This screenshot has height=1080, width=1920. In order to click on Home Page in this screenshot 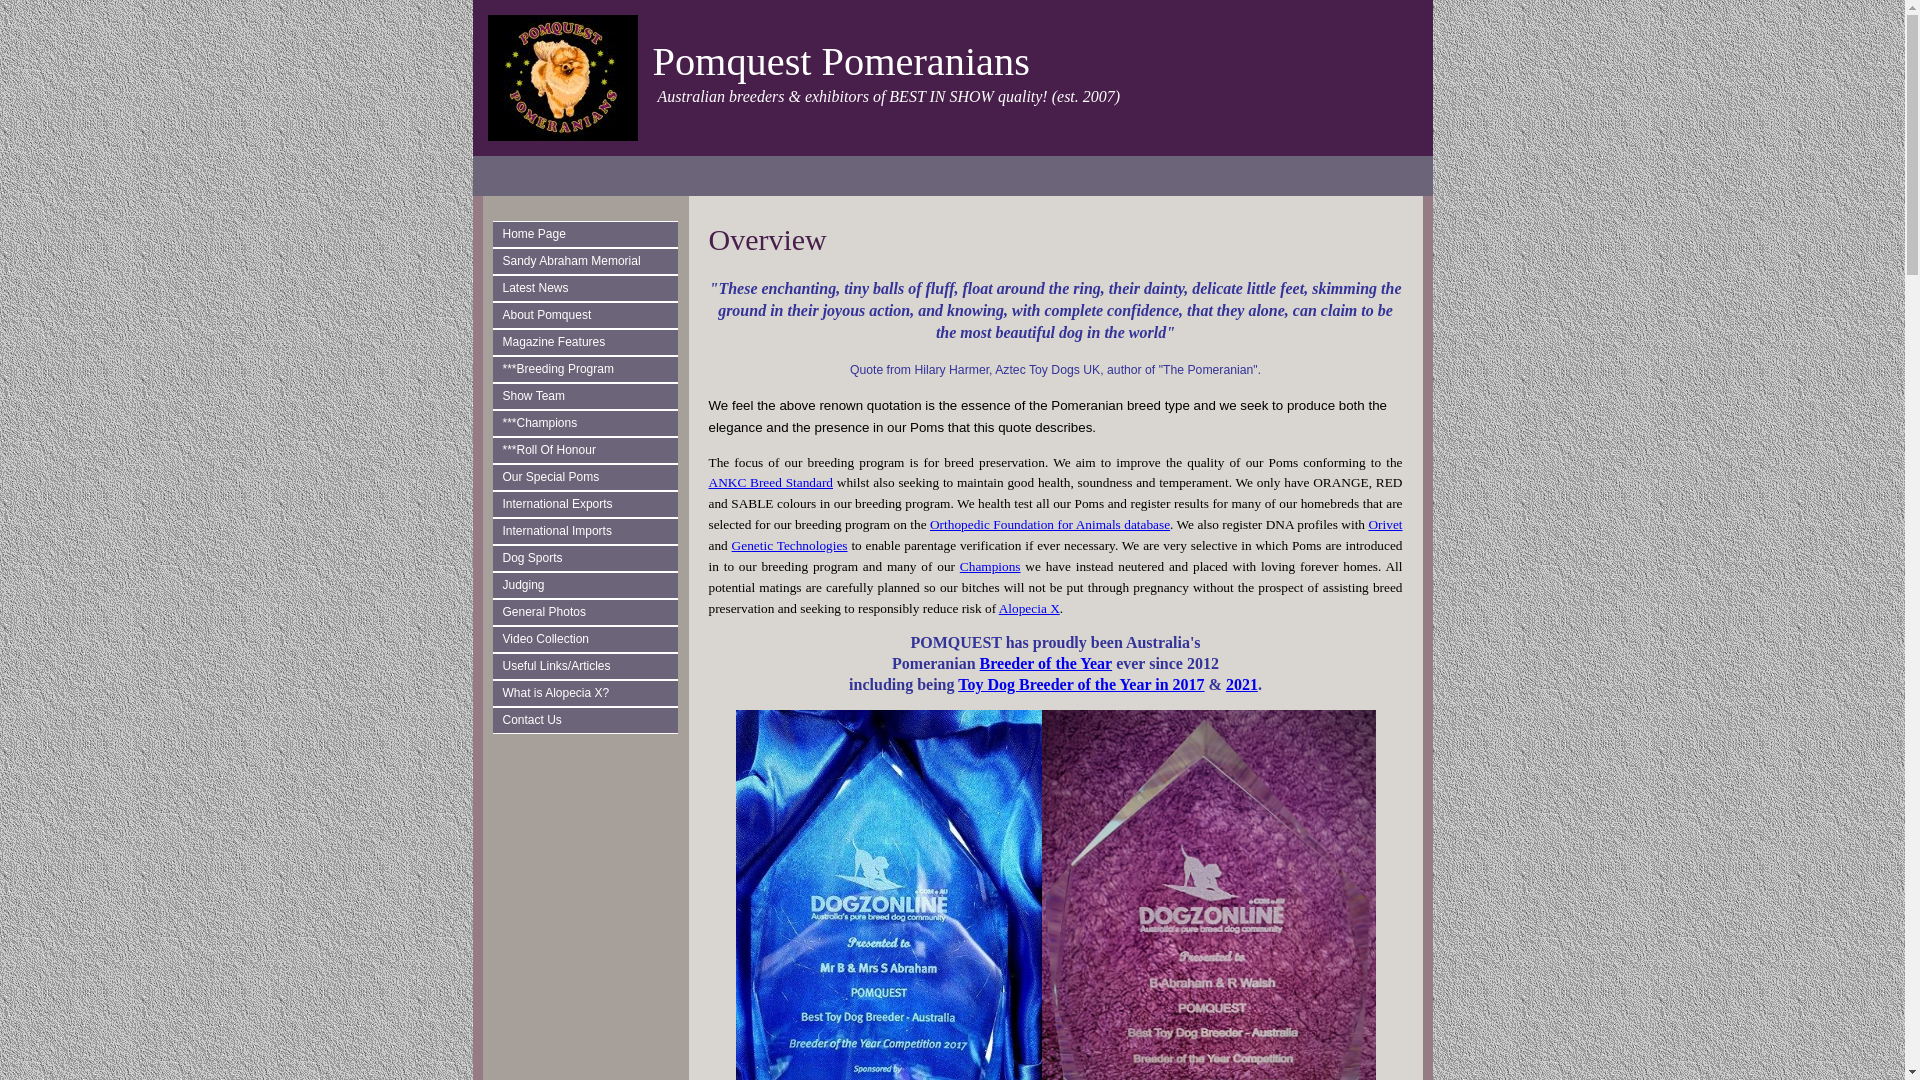, I will do `click(590, 234)`.